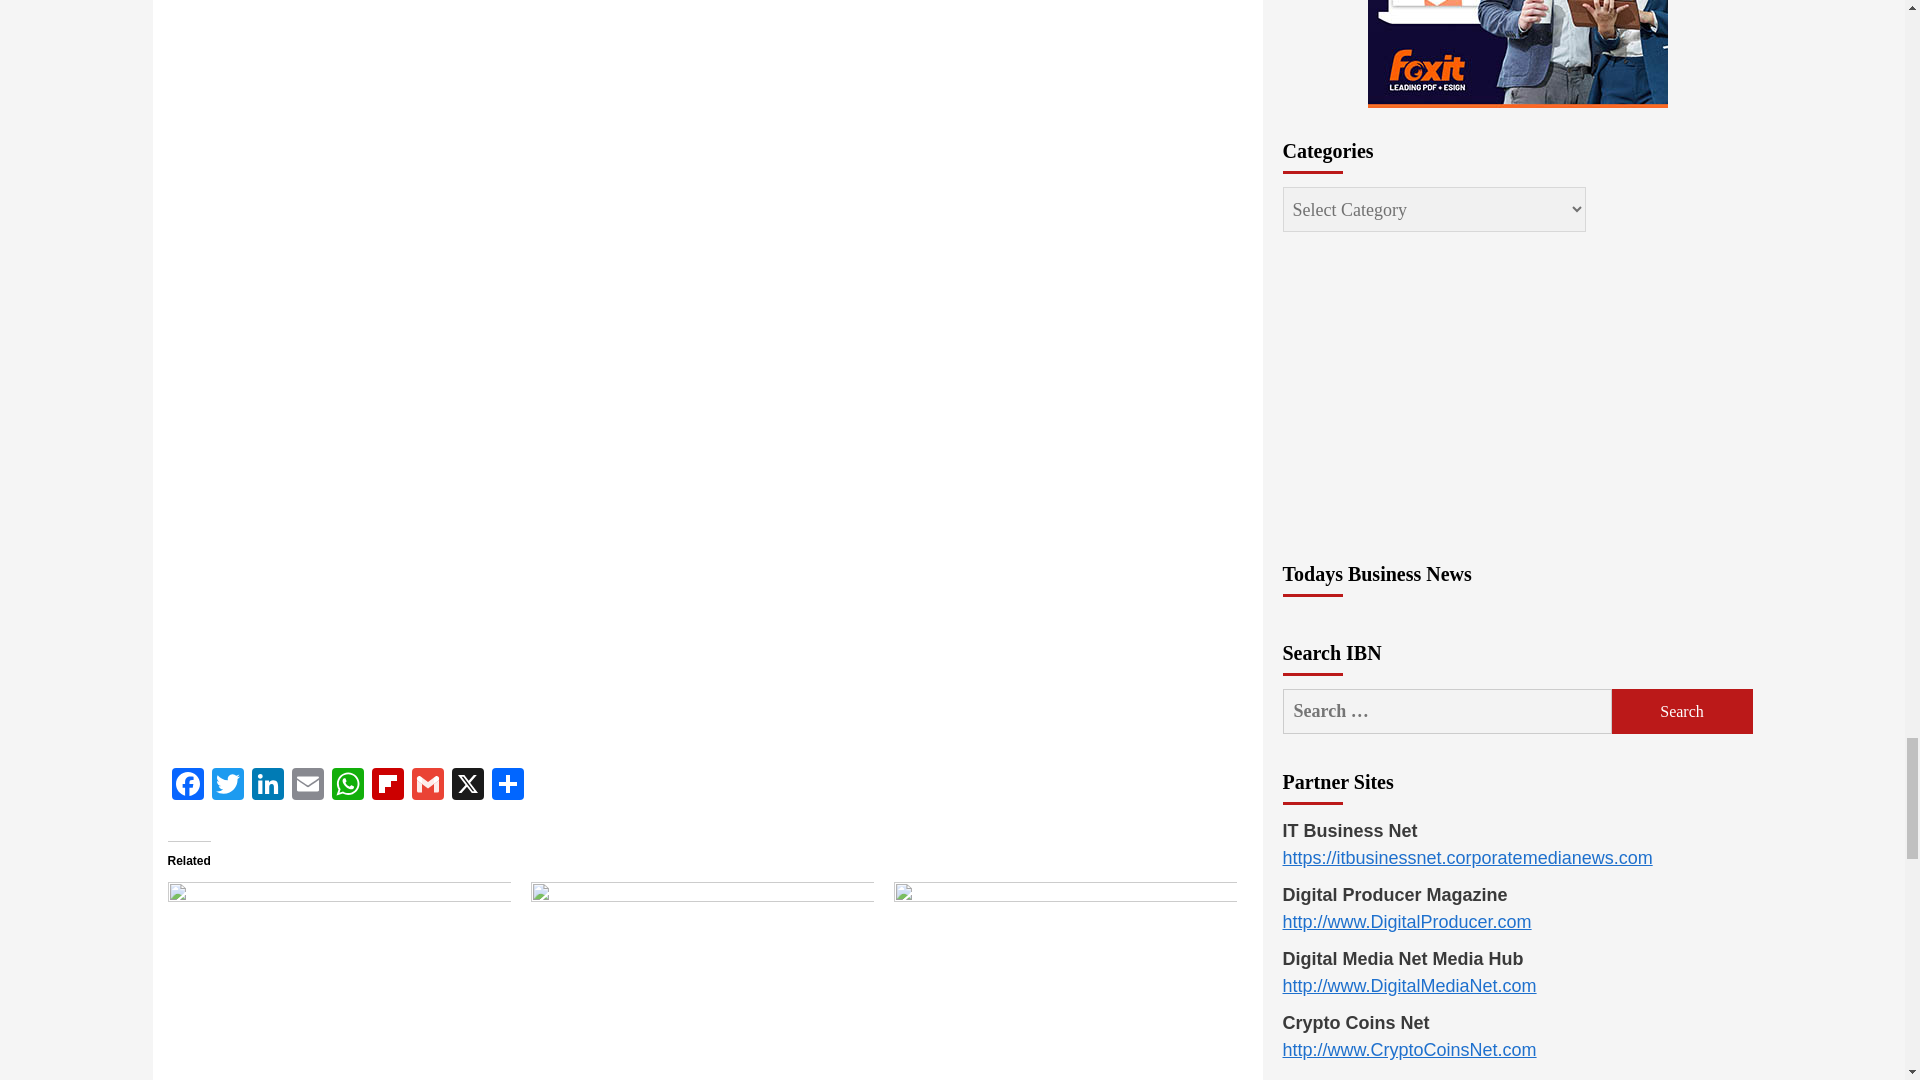 This screenshot has width=1920, height=1080. I want to click on Gmail, so click(427, 786).